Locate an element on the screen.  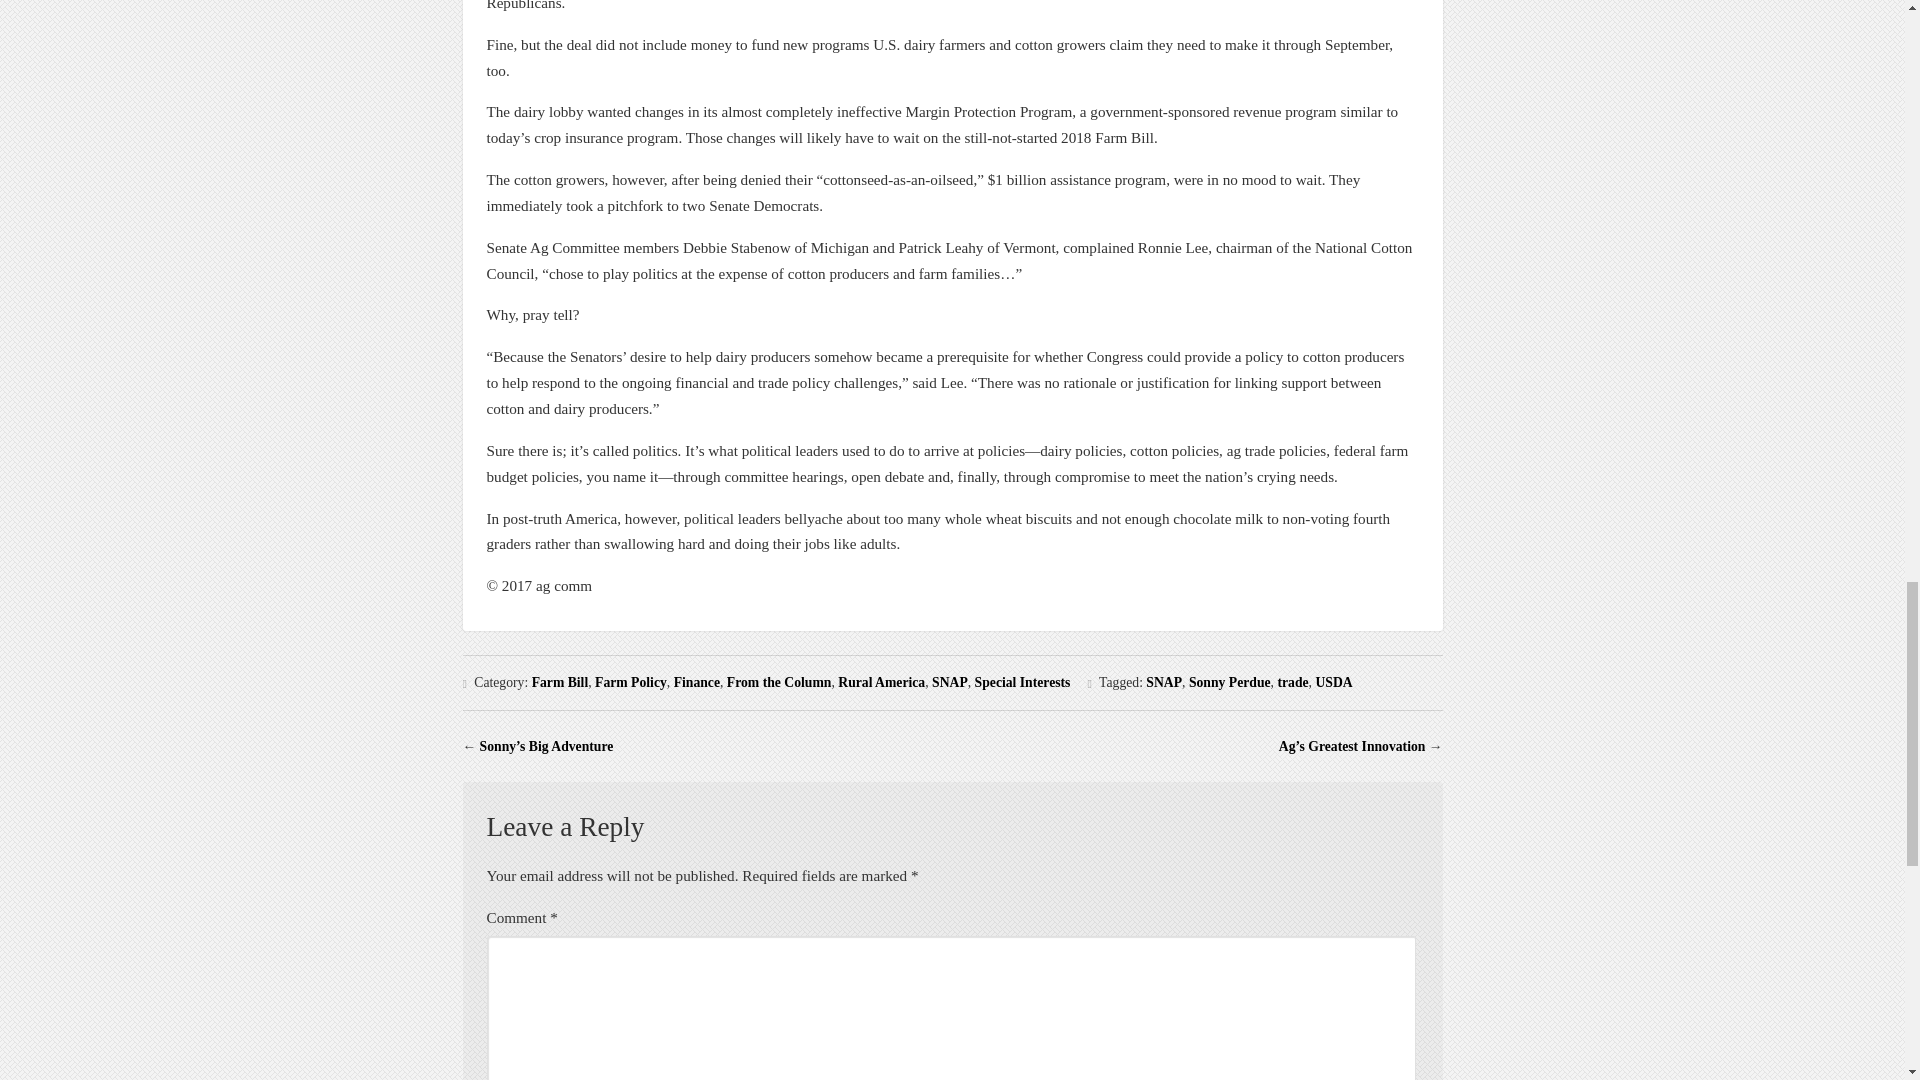
SNAP is located at coordinates (1164, 682).